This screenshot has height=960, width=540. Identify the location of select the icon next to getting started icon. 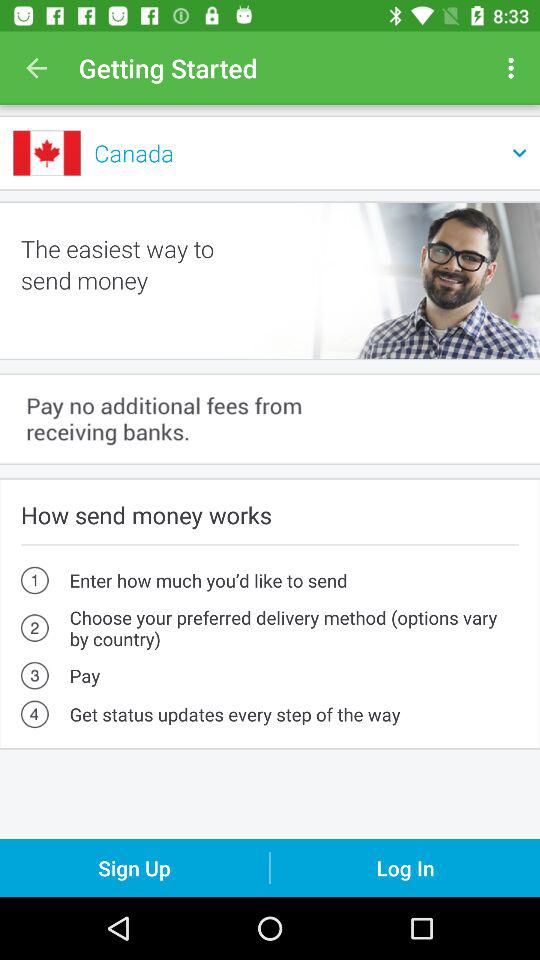
(36, 68).